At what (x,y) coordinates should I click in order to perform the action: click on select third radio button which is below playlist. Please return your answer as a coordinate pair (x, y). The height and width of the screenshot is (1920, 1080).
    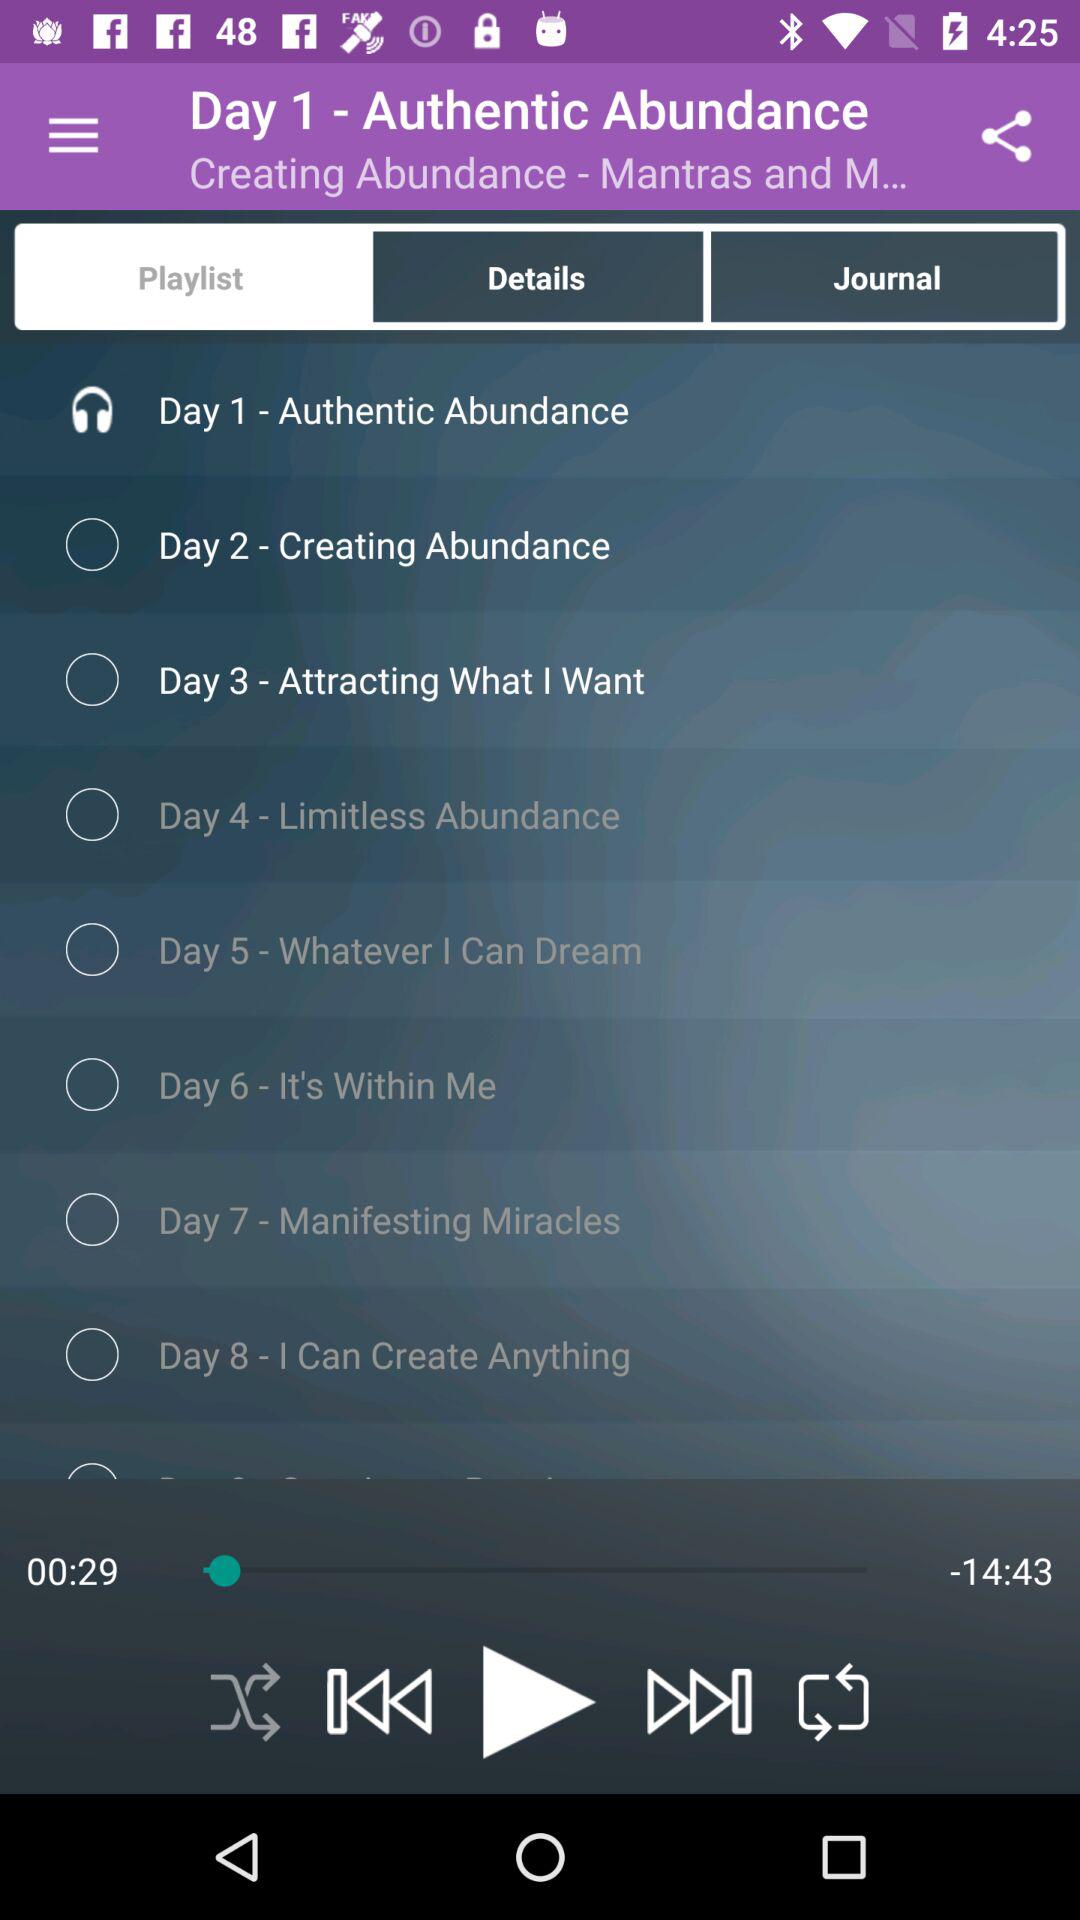
    Looking at the image, I should click on (92, 814).